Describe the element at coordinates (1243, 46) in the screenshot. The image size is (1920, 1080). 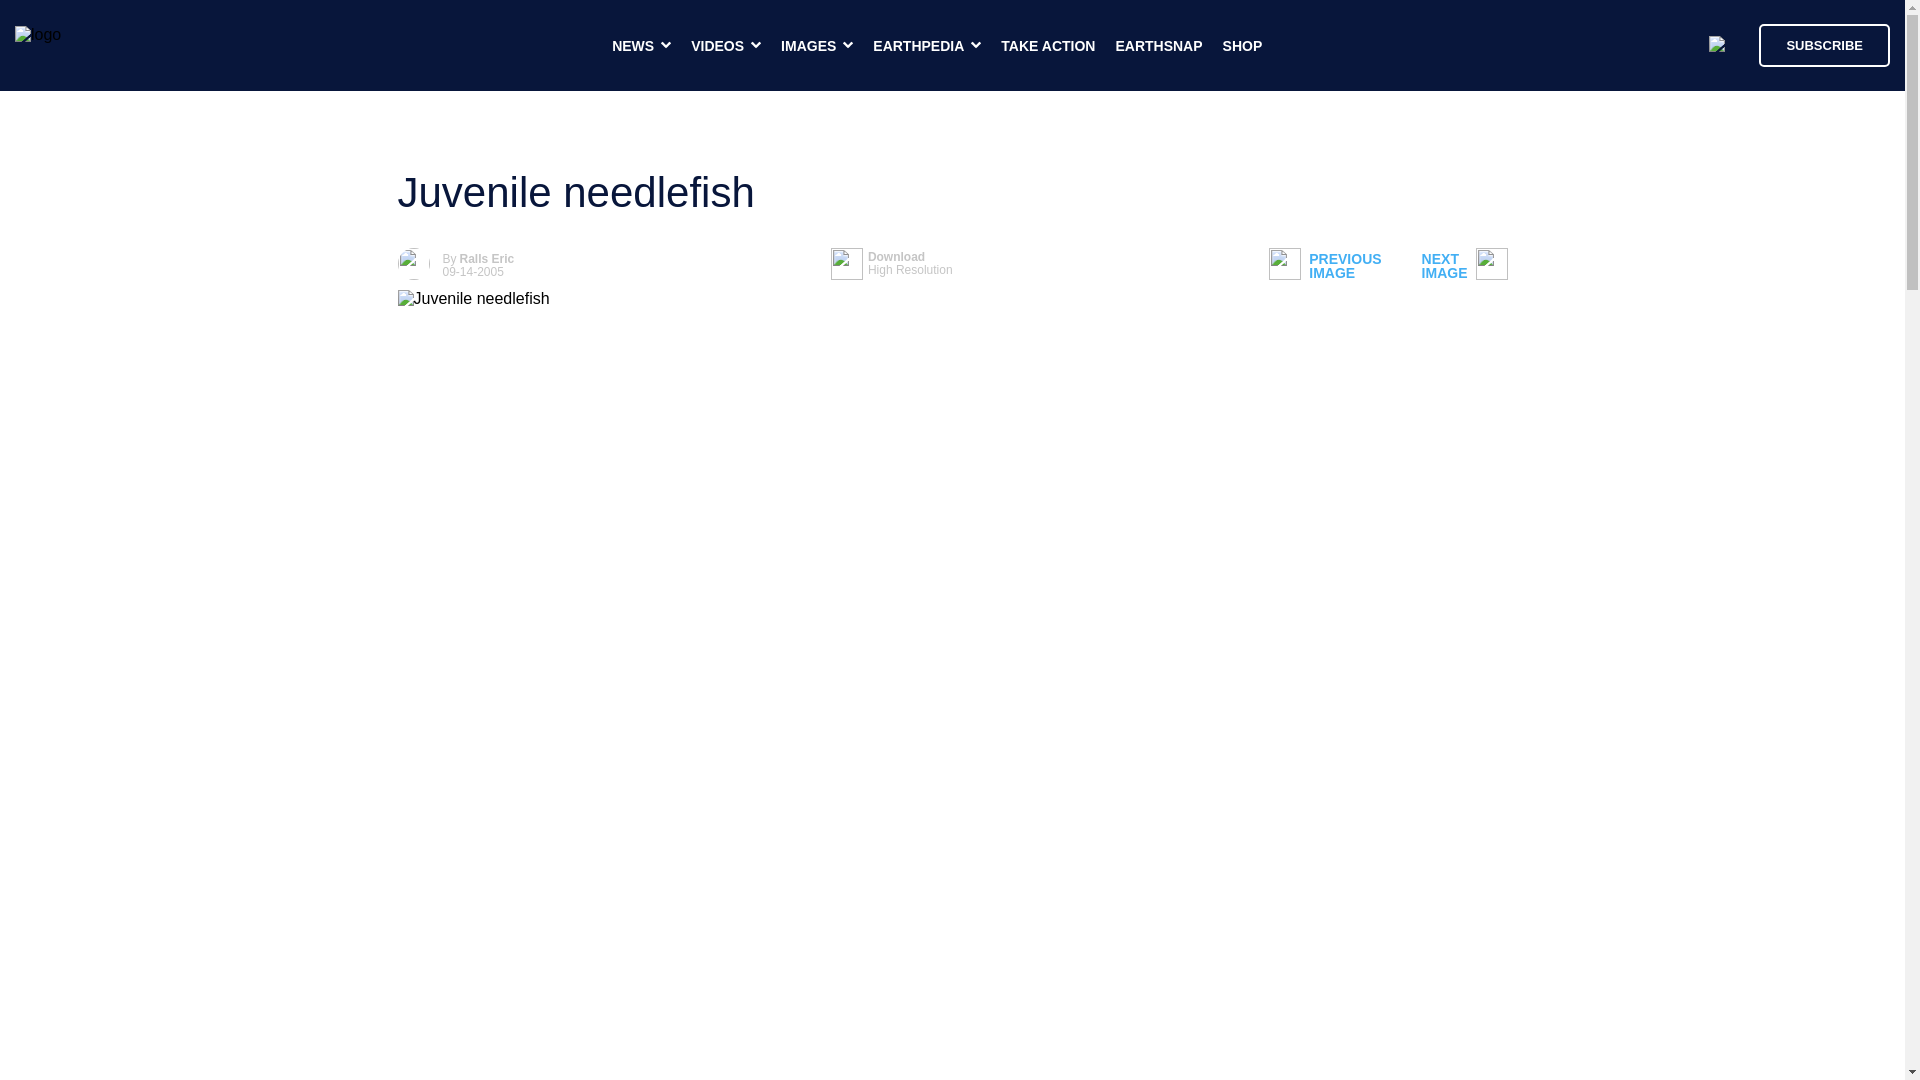
I see `Ralls Eric` at that location.